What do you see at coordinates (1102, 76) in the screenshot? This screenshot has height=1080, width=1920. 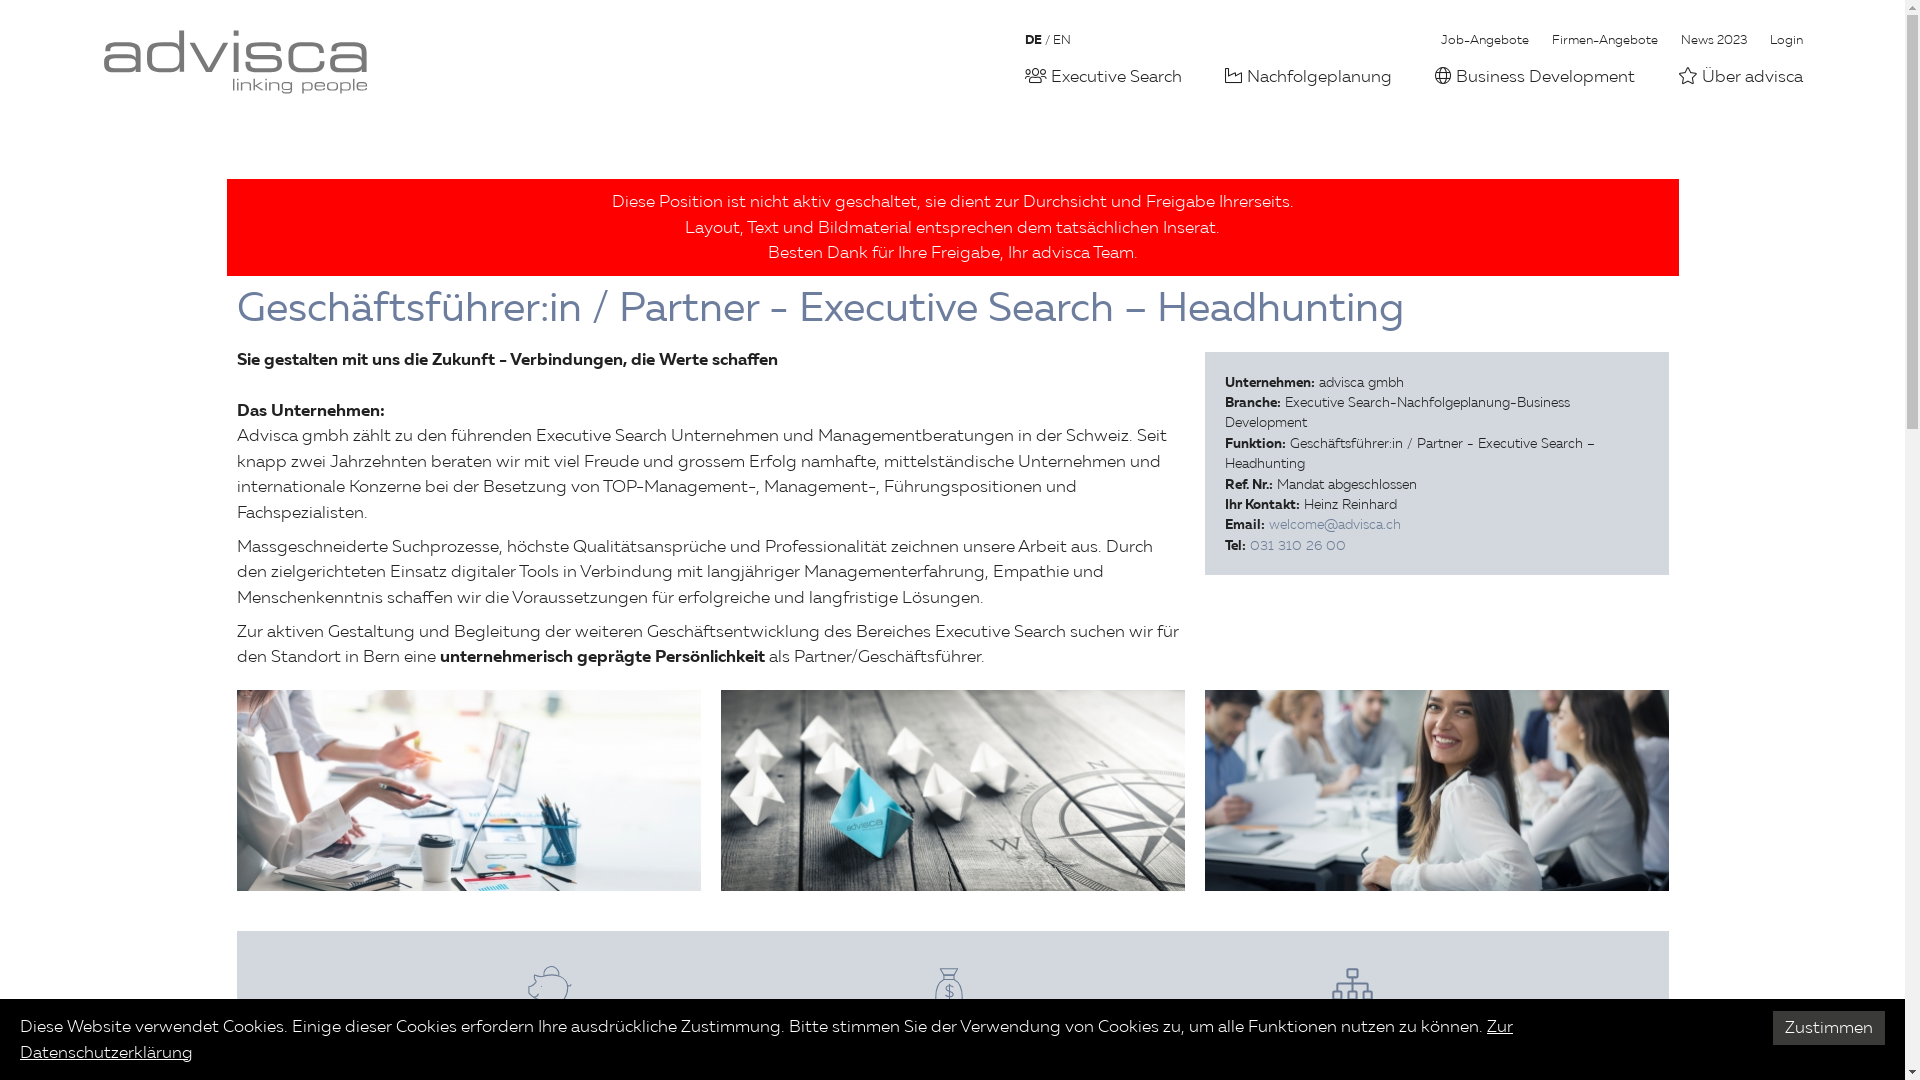 I see `Executive Search` at bounding box center [1102, 76].